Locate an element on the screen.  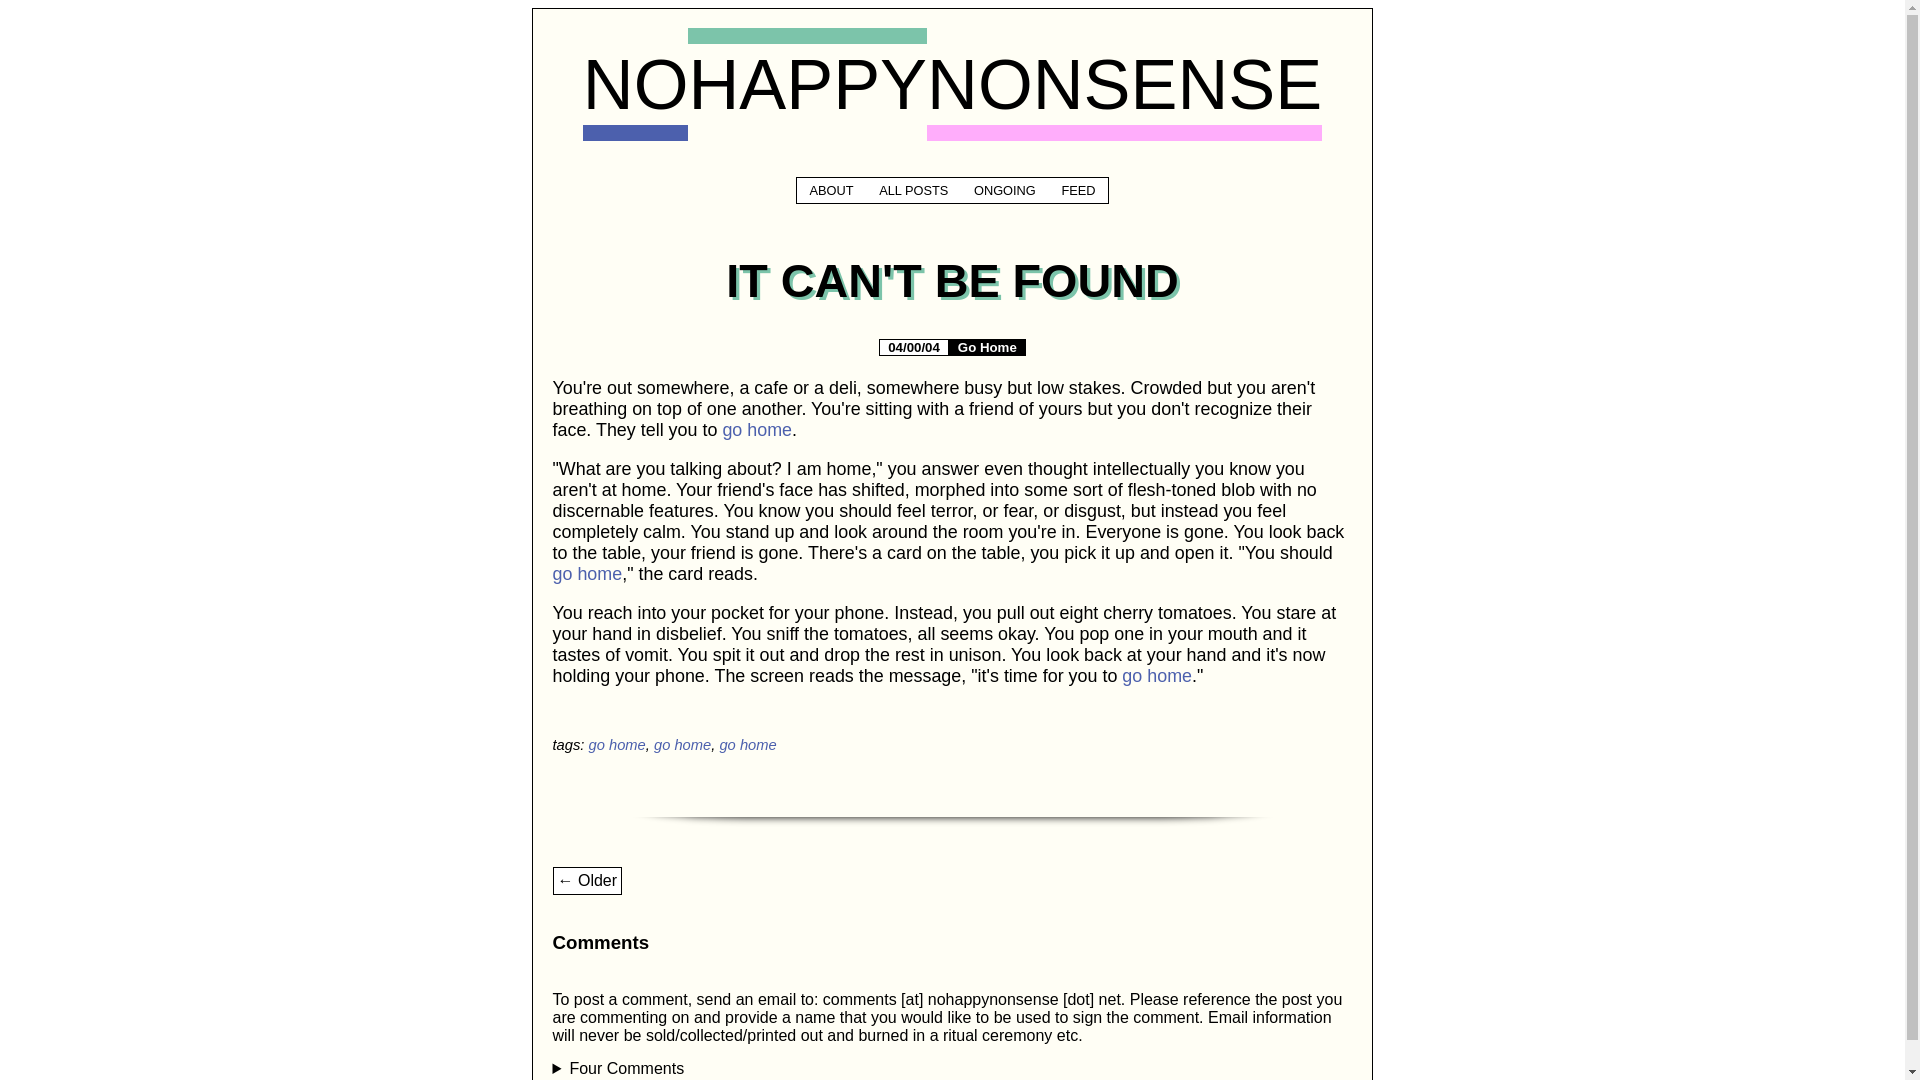
go home is located at coordinates (616, 744).